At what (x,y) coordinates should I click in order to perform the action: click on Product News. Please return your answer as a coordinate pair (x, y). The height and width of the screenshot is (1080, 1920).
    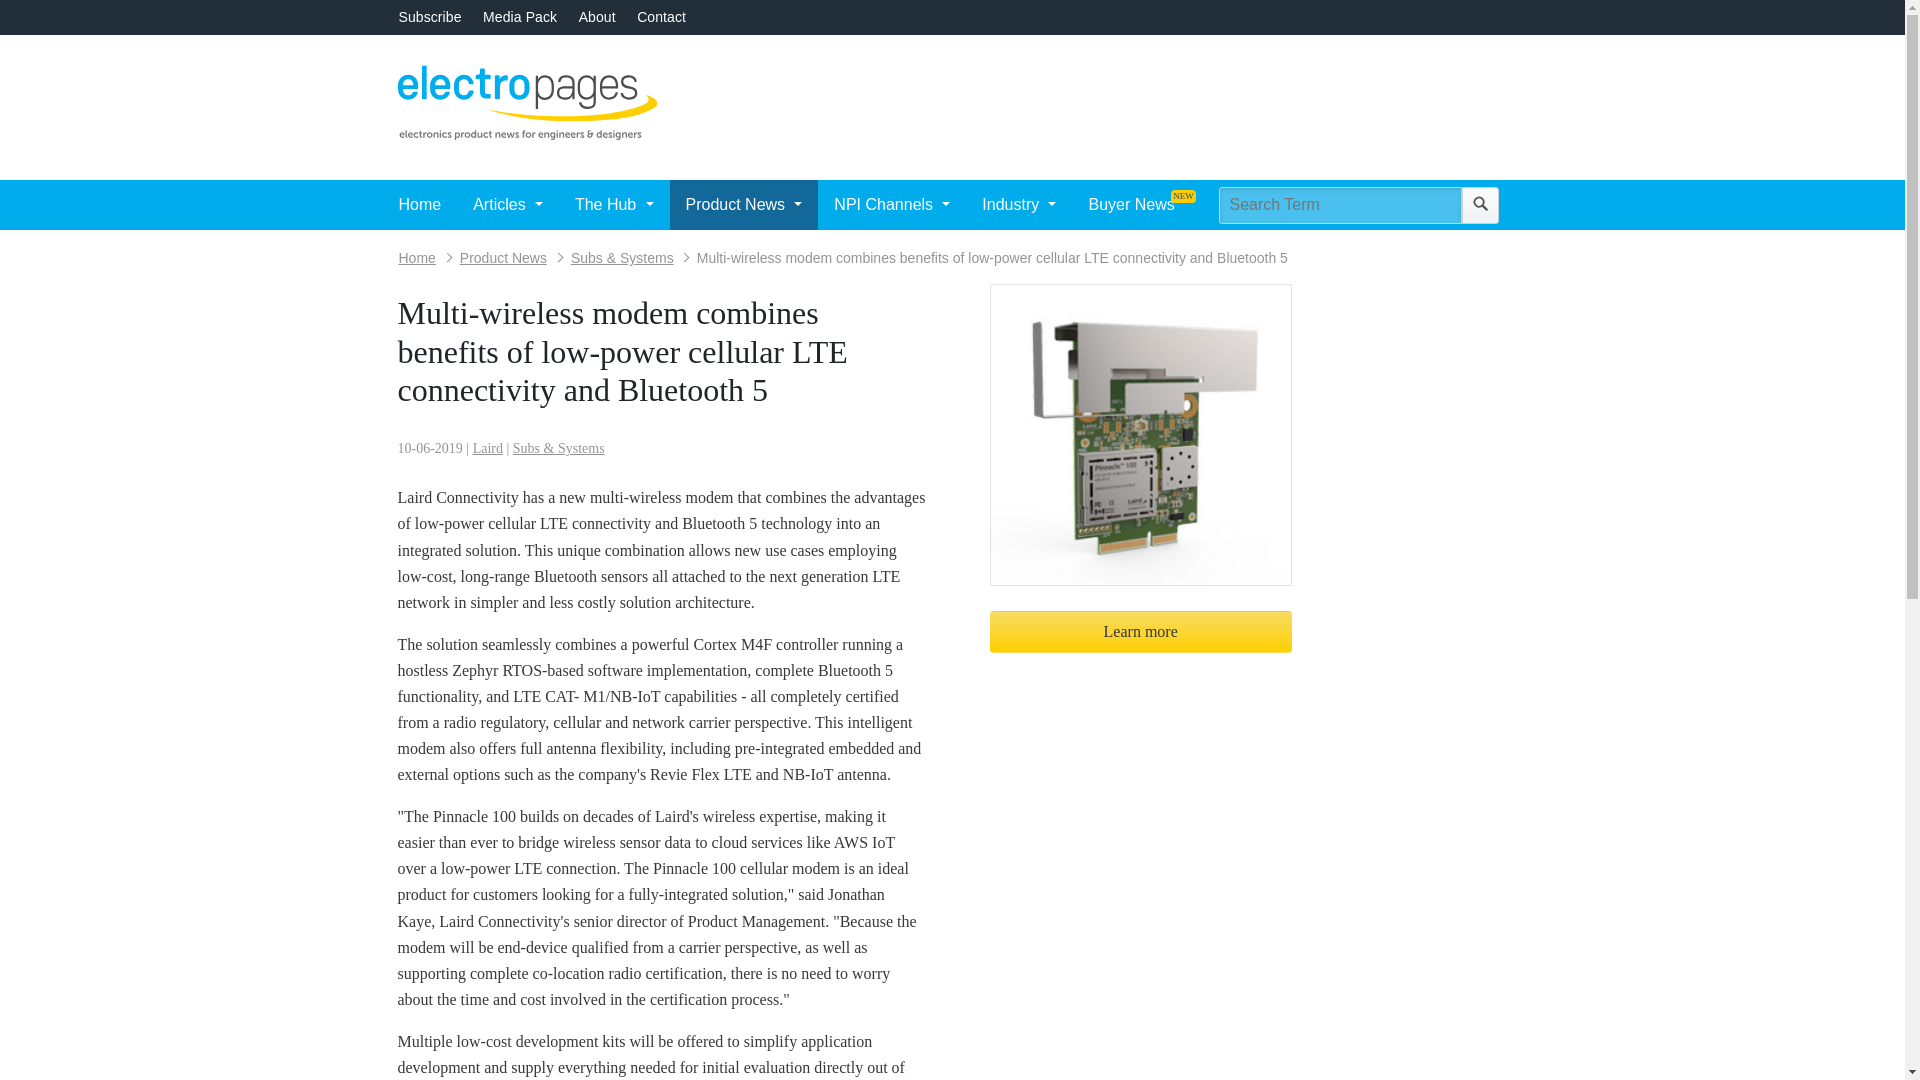
    Looking at the image, I should click on (744, 205).